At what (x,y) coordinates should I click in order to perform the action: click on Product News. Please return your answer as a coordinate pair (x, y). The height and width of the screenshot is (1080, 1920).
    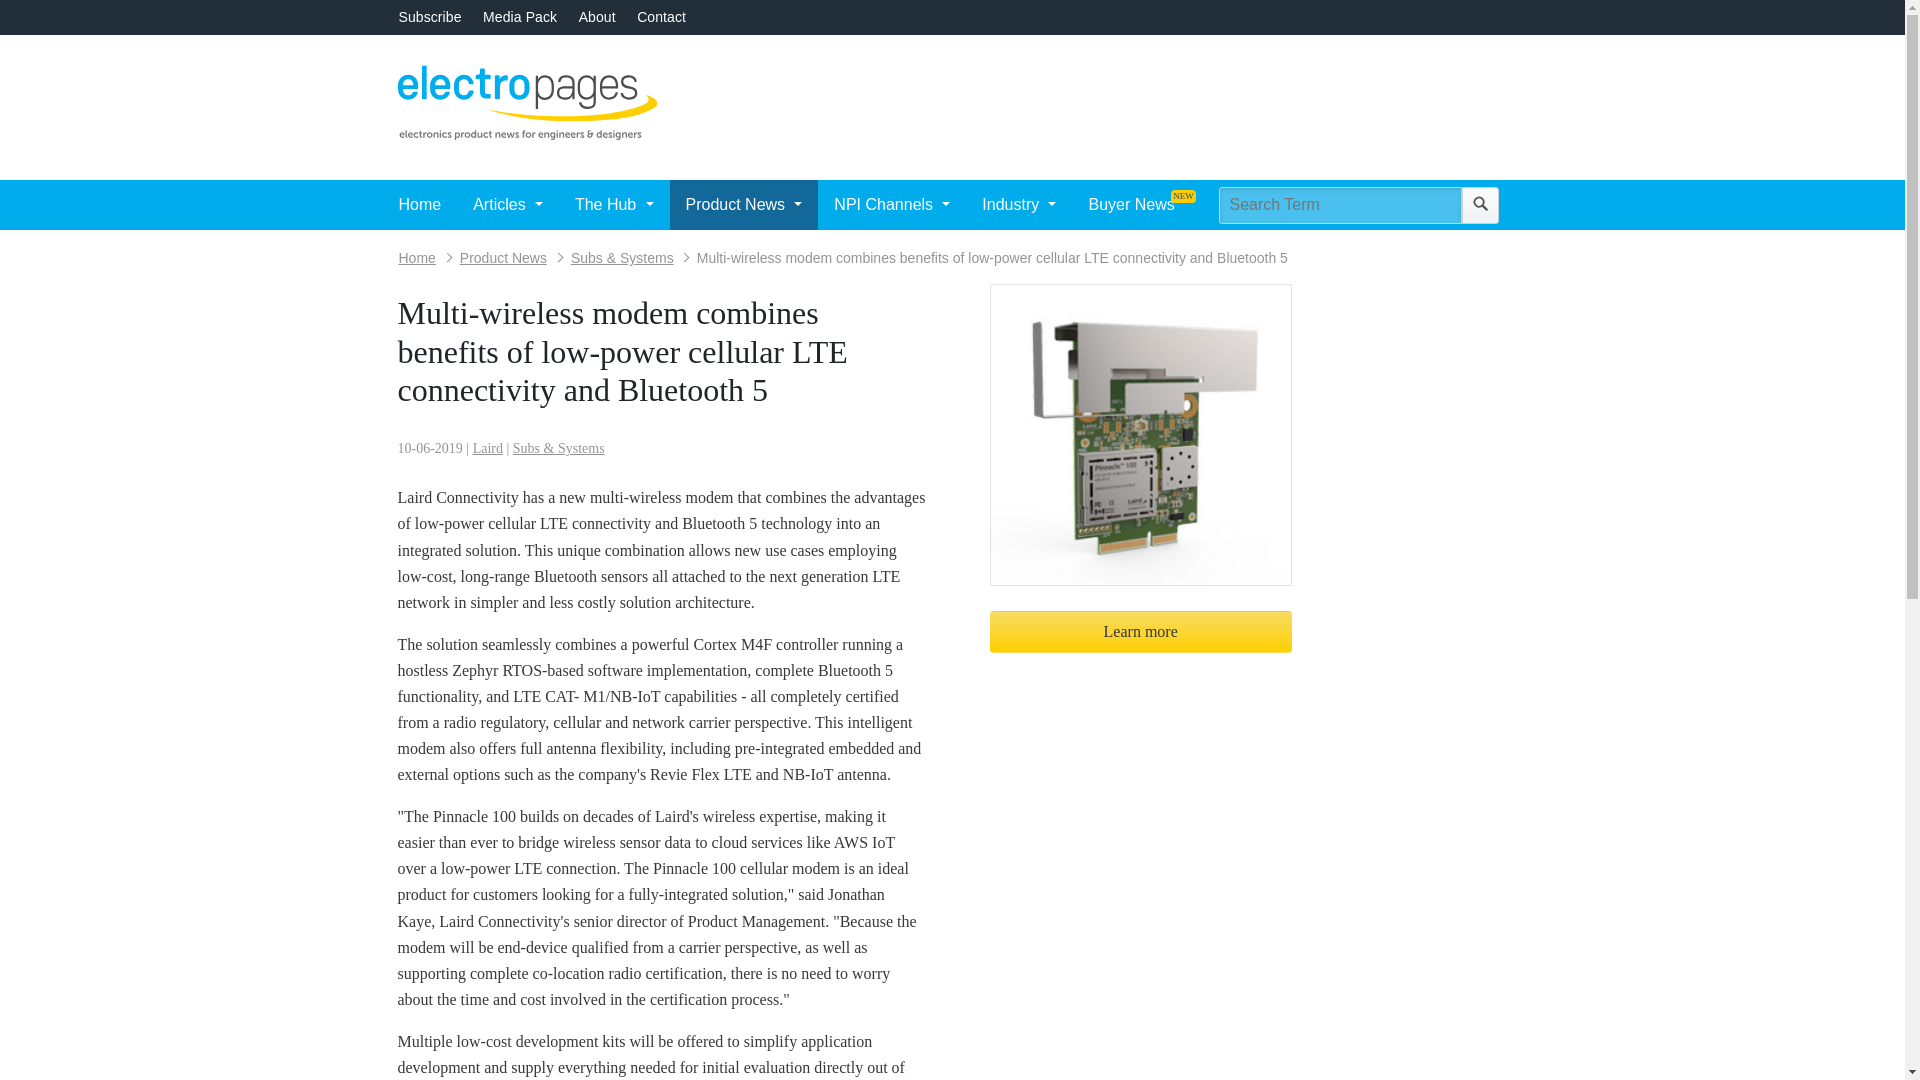
    Looking at the image, I should click on (744, 205).